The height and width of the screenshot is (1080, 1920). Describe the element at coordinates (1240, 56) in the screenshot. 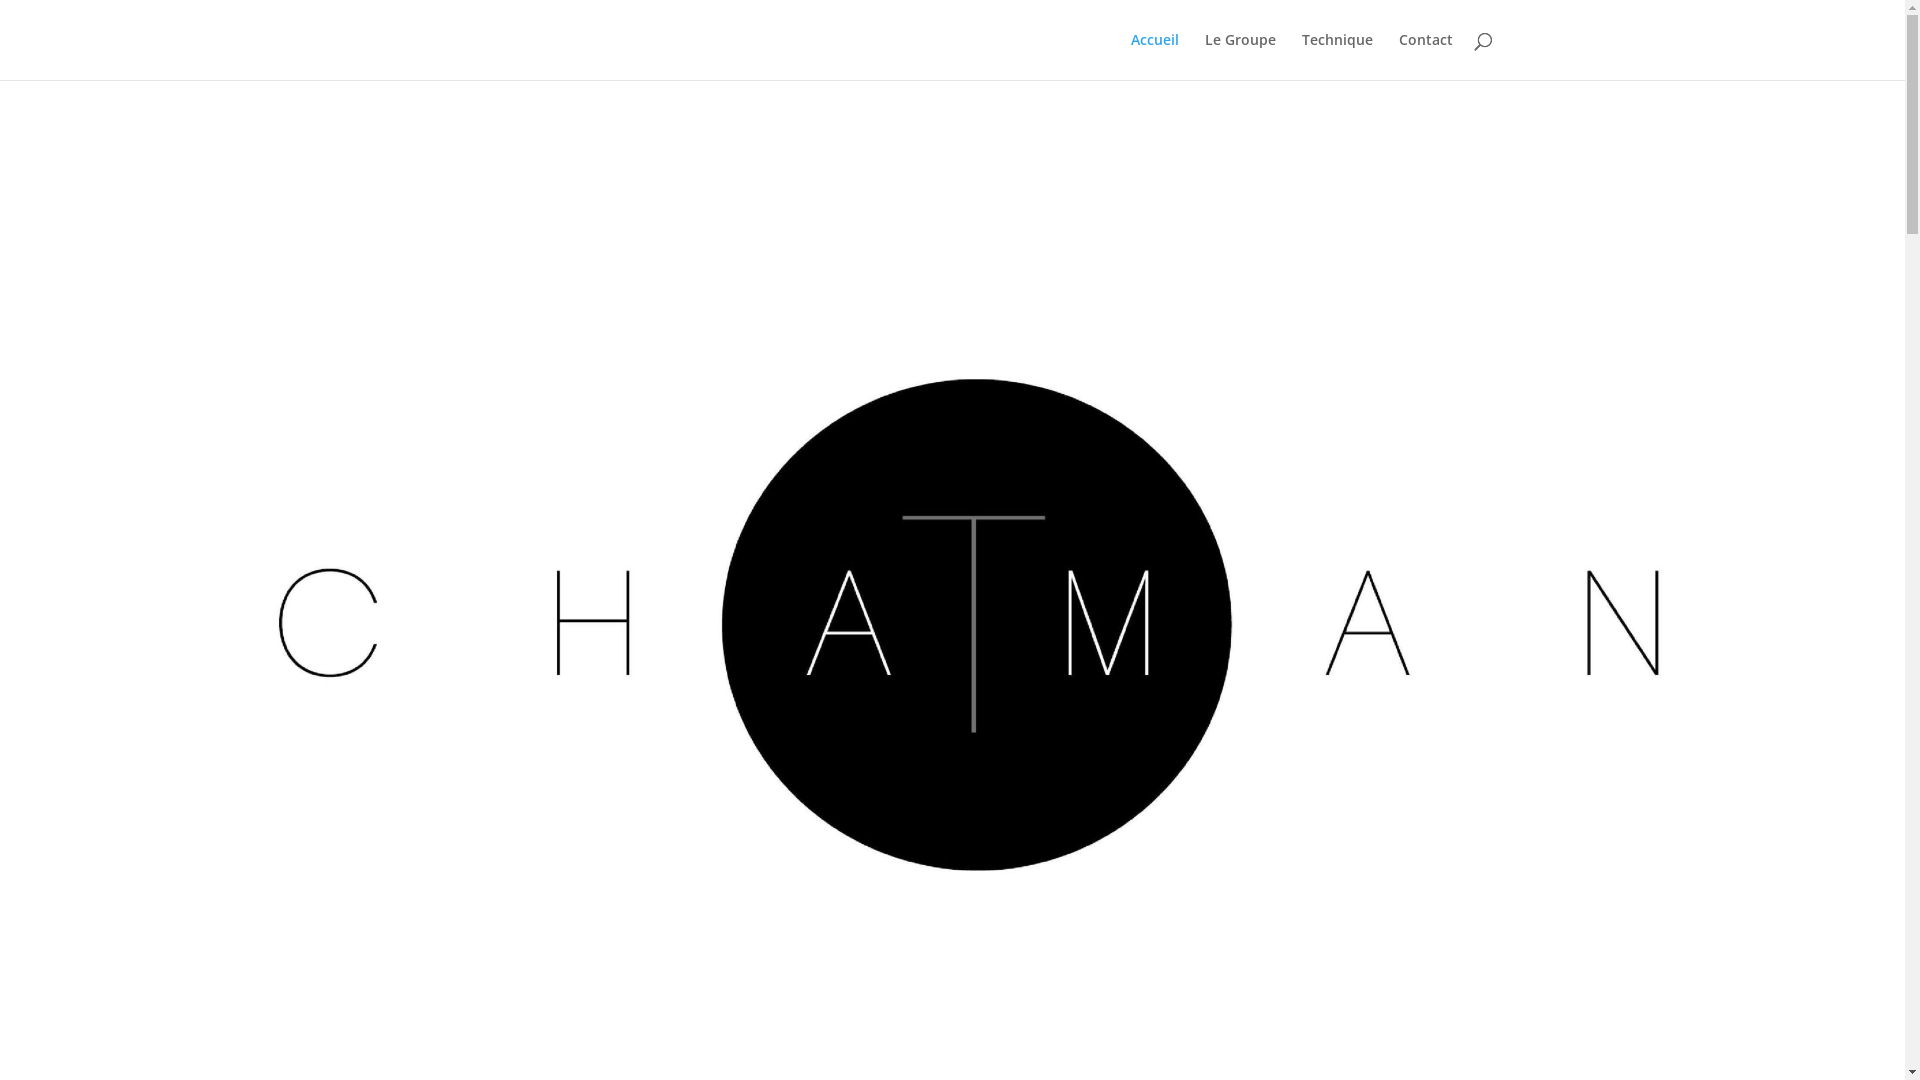

I see `Le Groupe` at that location.